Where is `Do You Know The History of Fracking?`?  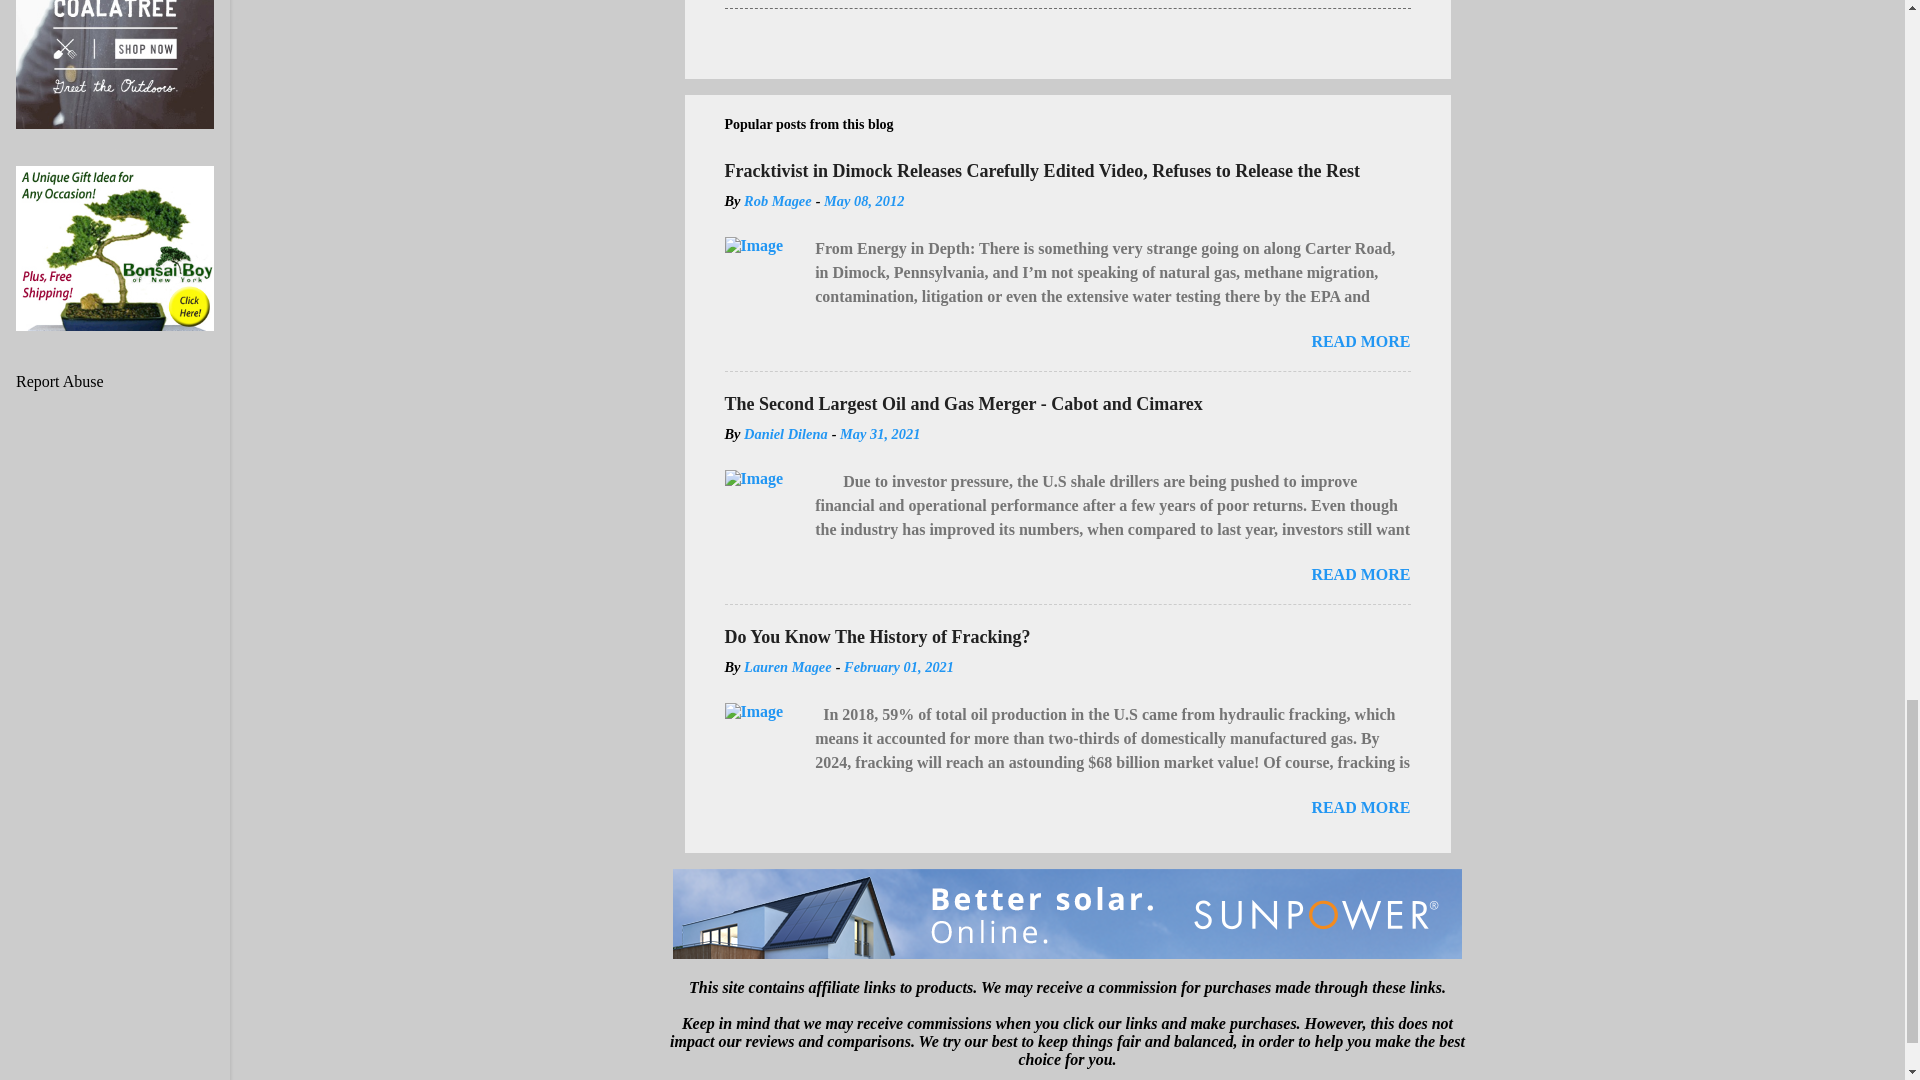 Do You Know The History of Fracking? is located at coordinates (876, 636).